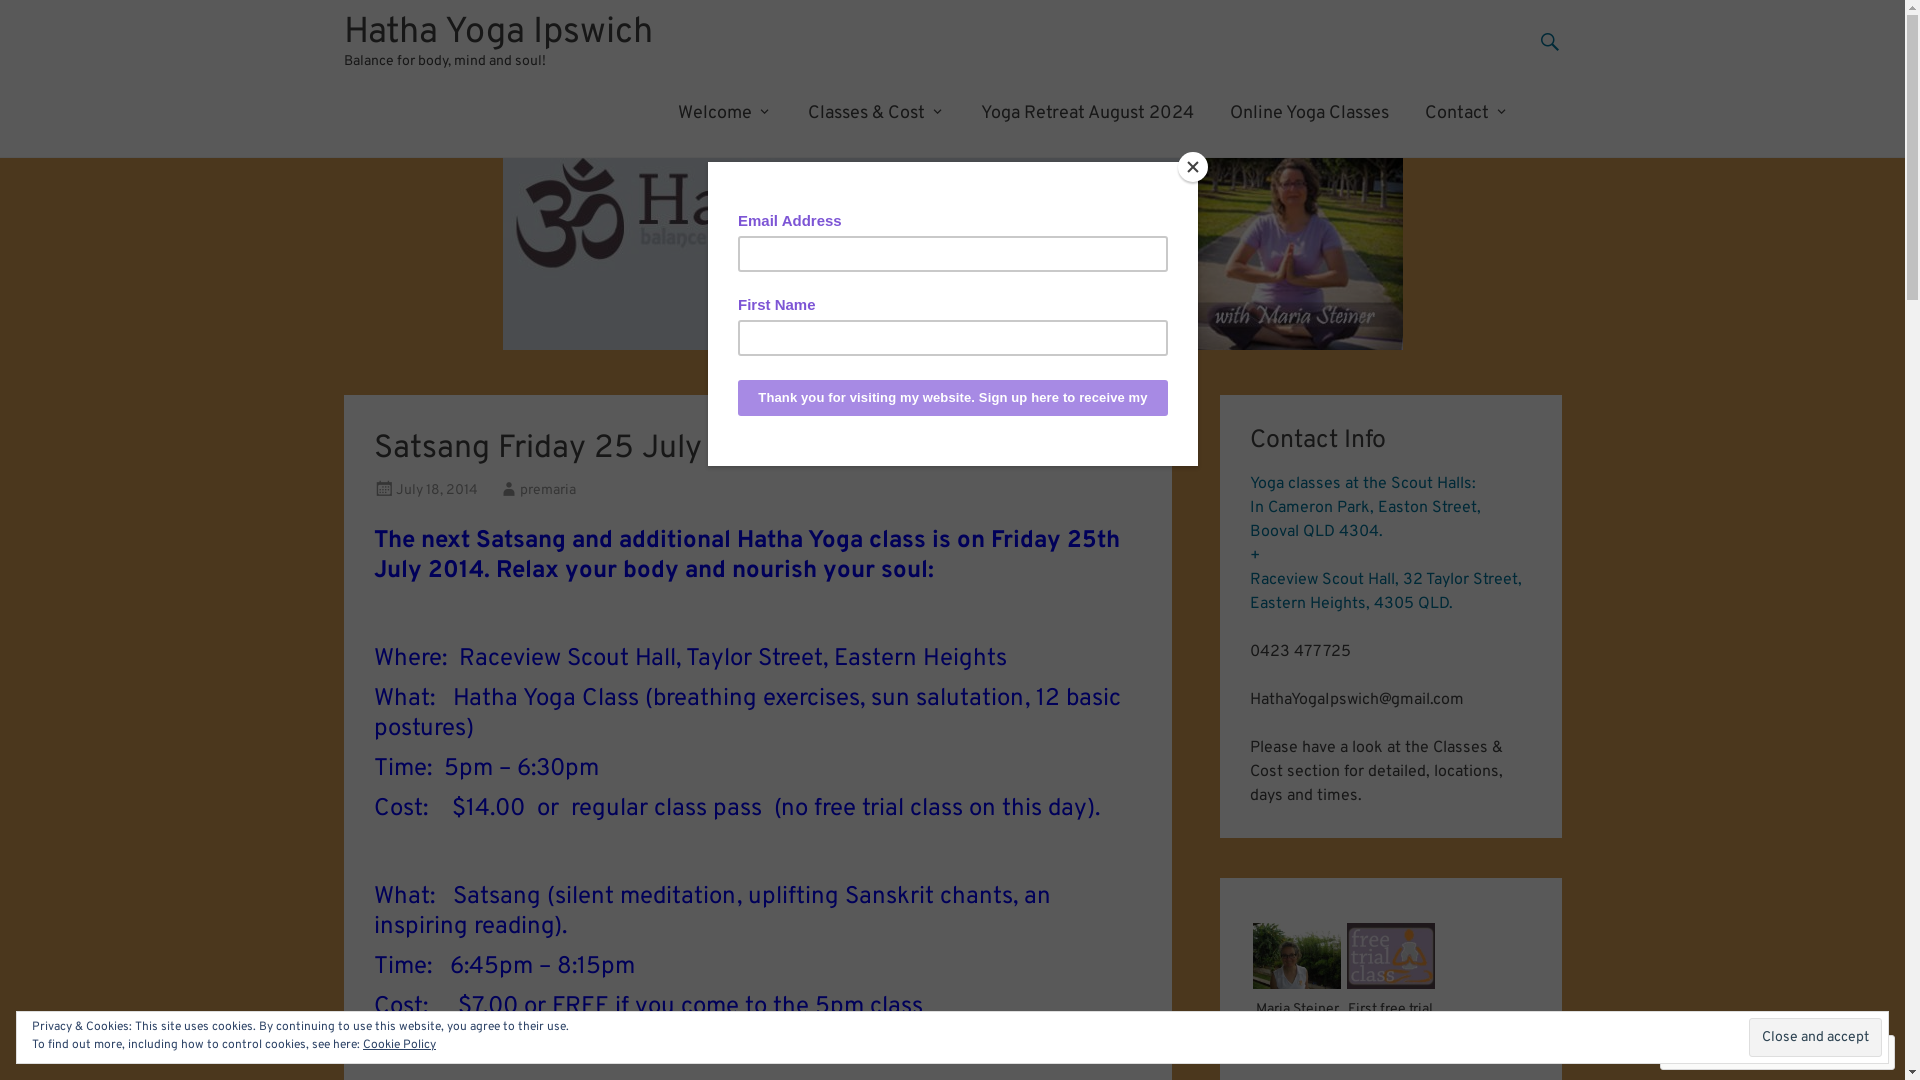  What do you see at coordinates (498, 33) in the screenshot?
I see `Hatha Yoga Ipswich` at bounding box center [498, 33].